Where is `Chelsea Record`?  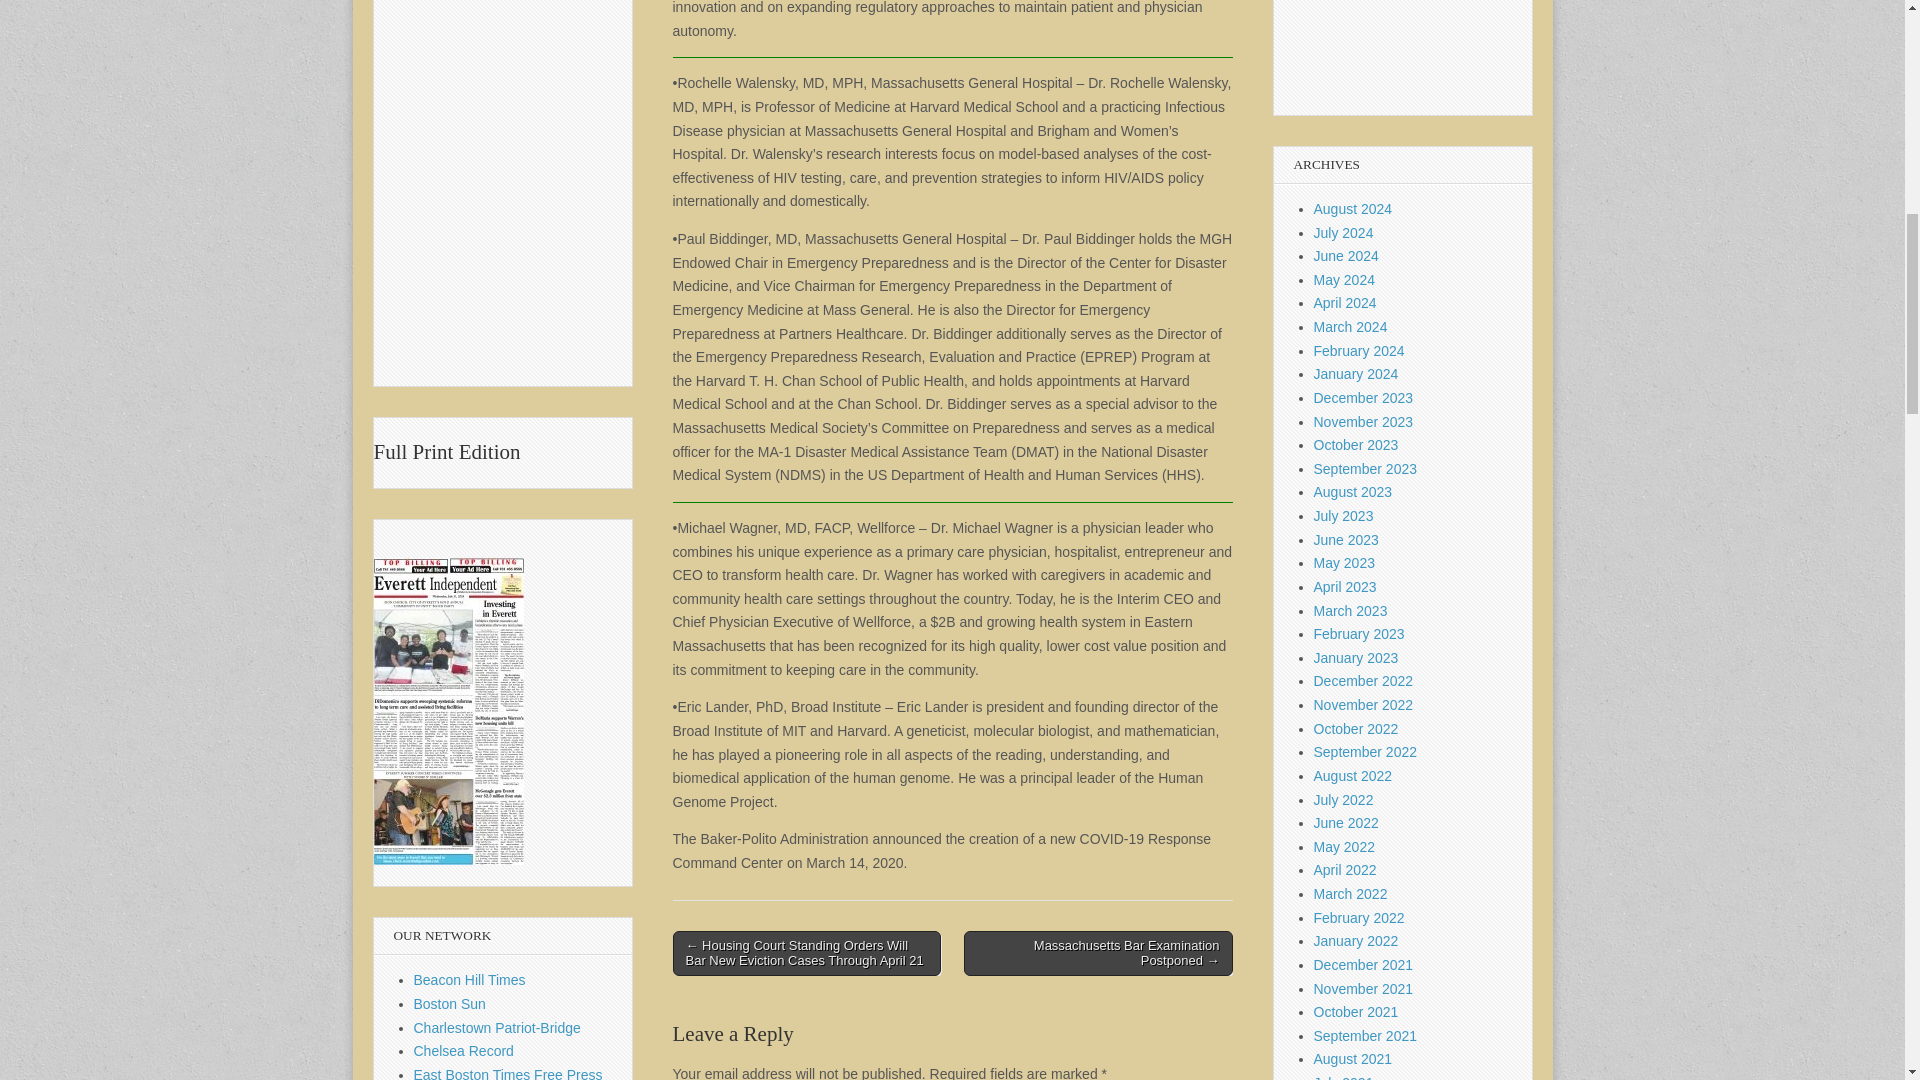 Chelsea Record is located at coordinates (464, 1051).